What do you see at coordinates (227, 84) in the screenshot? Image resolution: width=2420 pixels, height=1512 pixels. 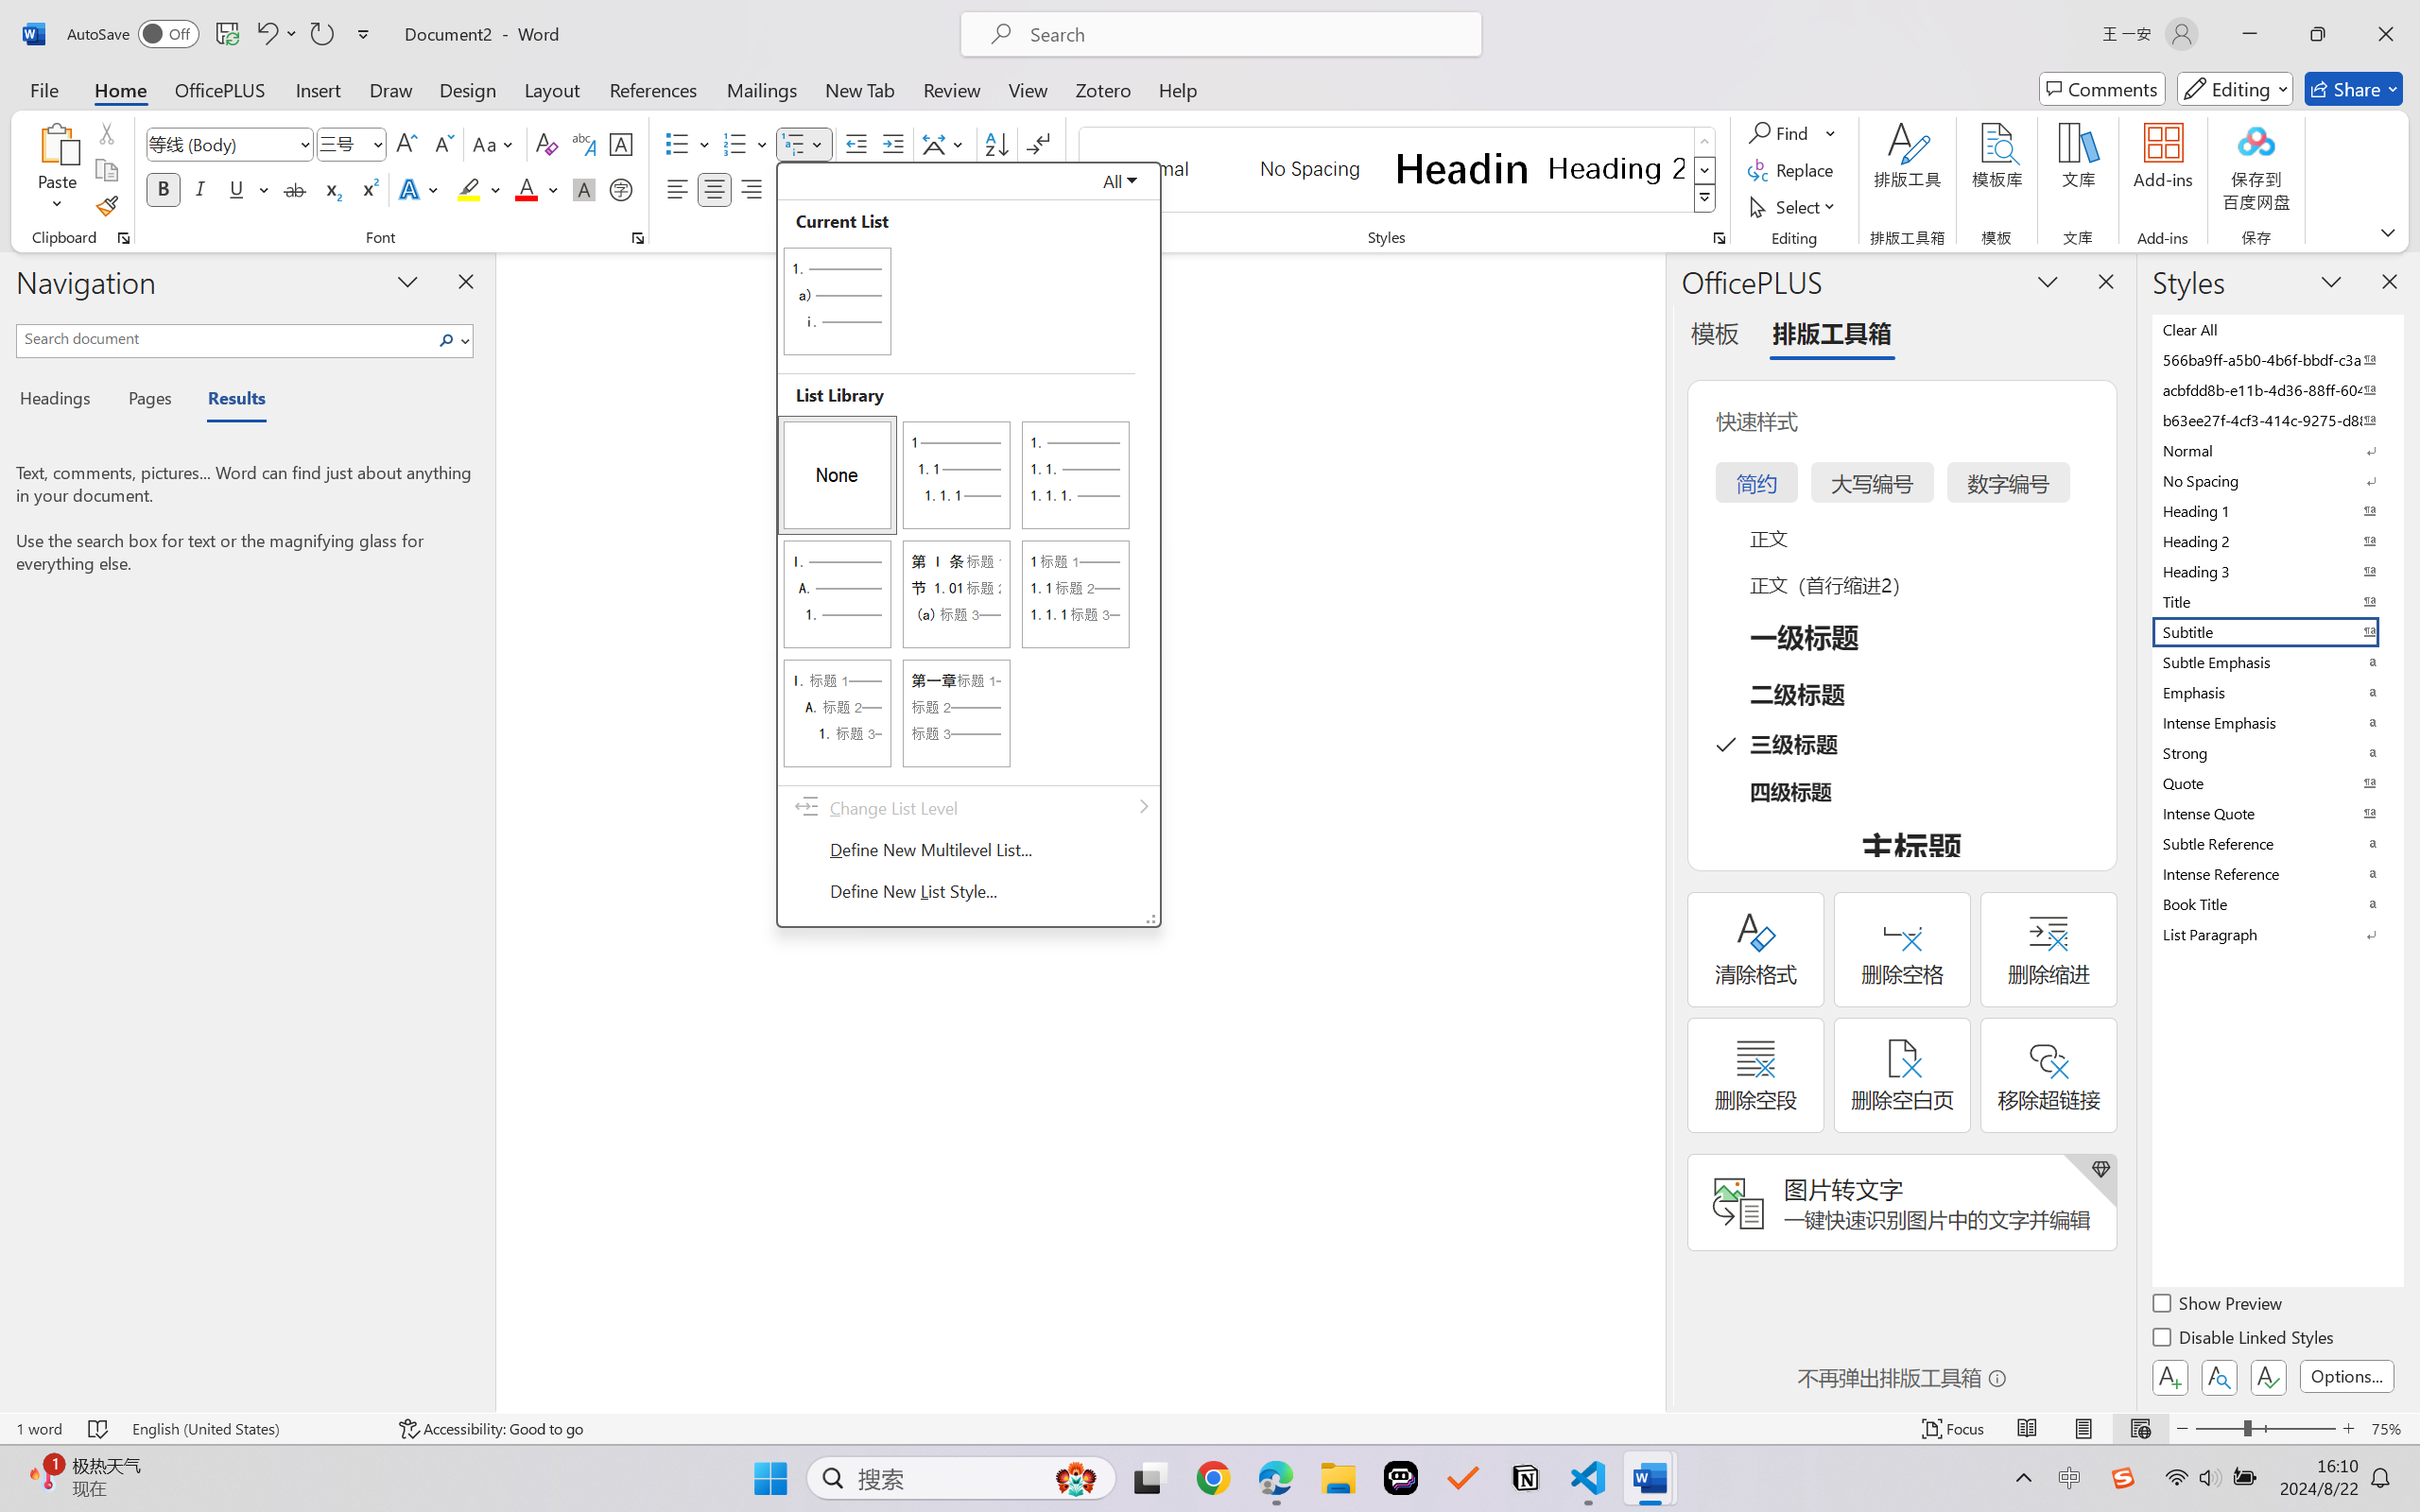 I see `New Folder...` at bounding box center [227, 84].